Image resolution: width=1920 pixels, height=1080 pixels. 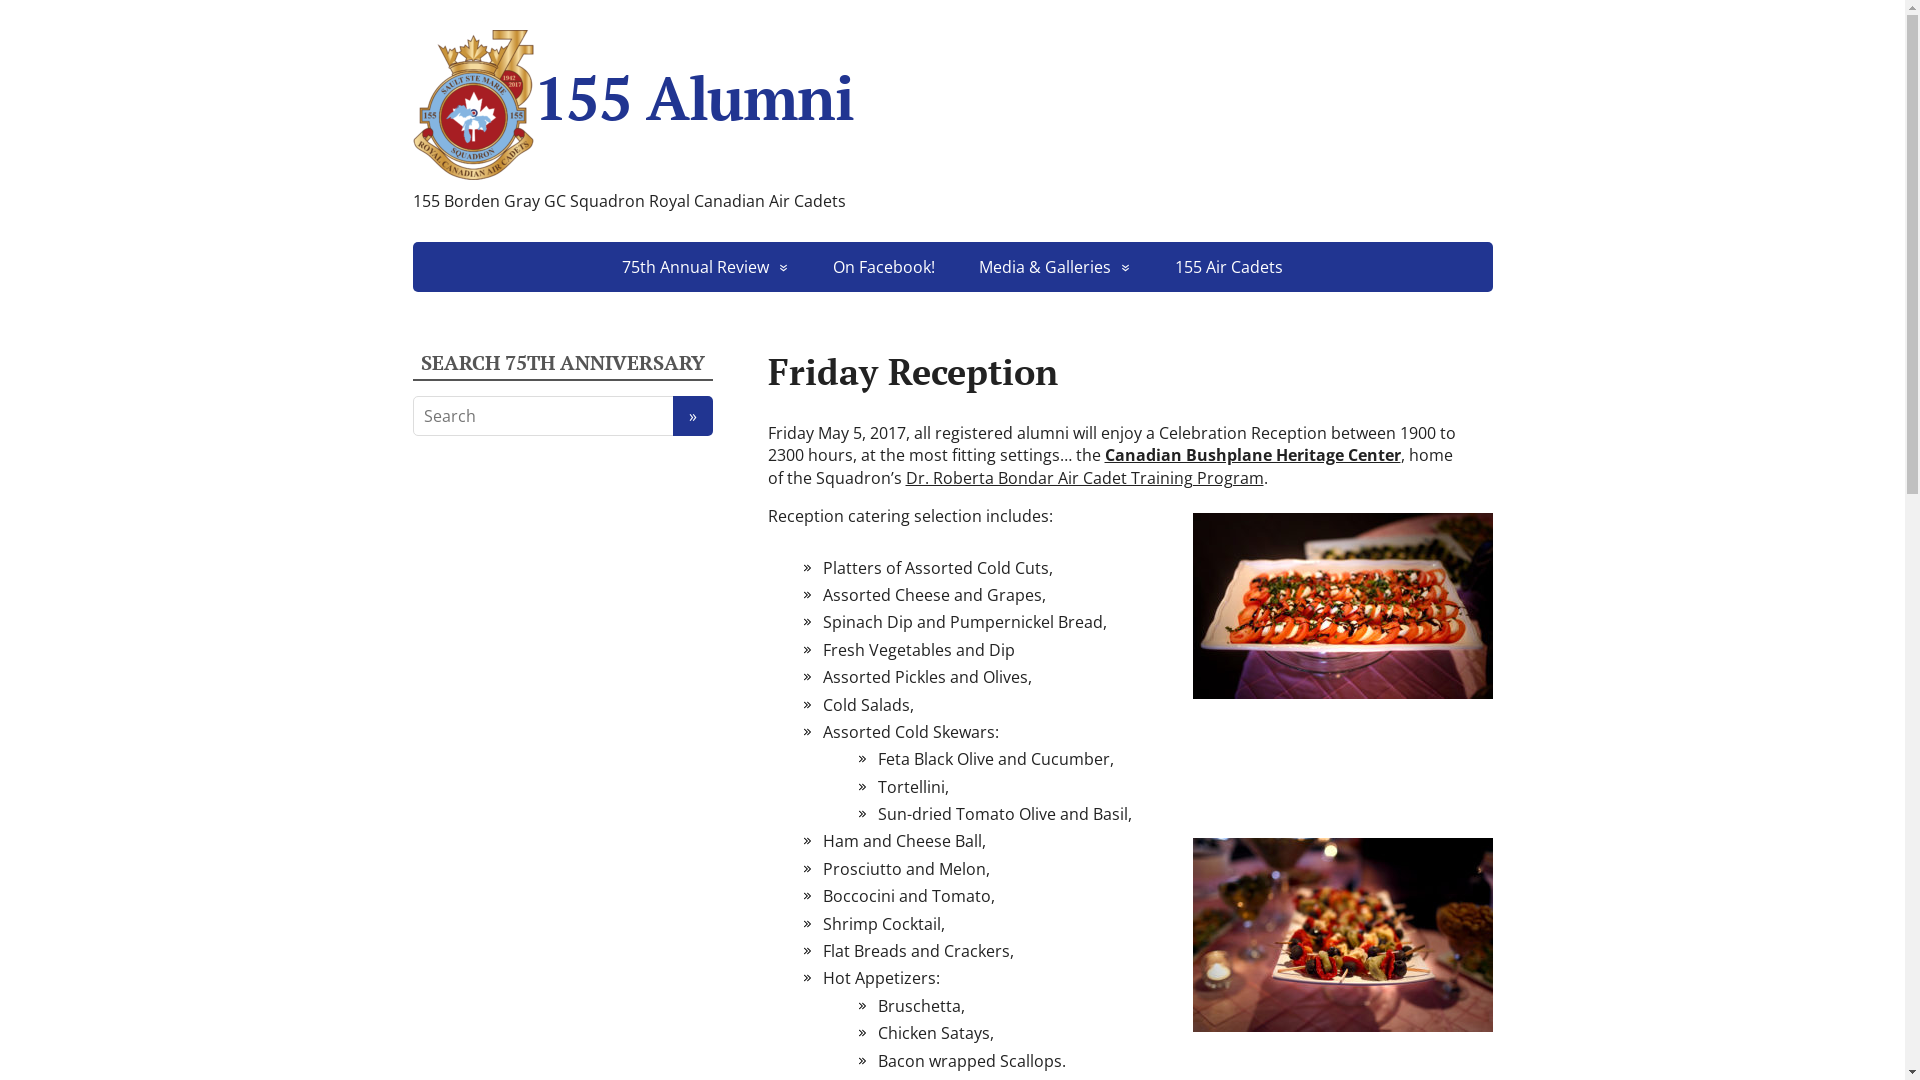 I want to click on On Facebook!, so click(x=884, y=267).